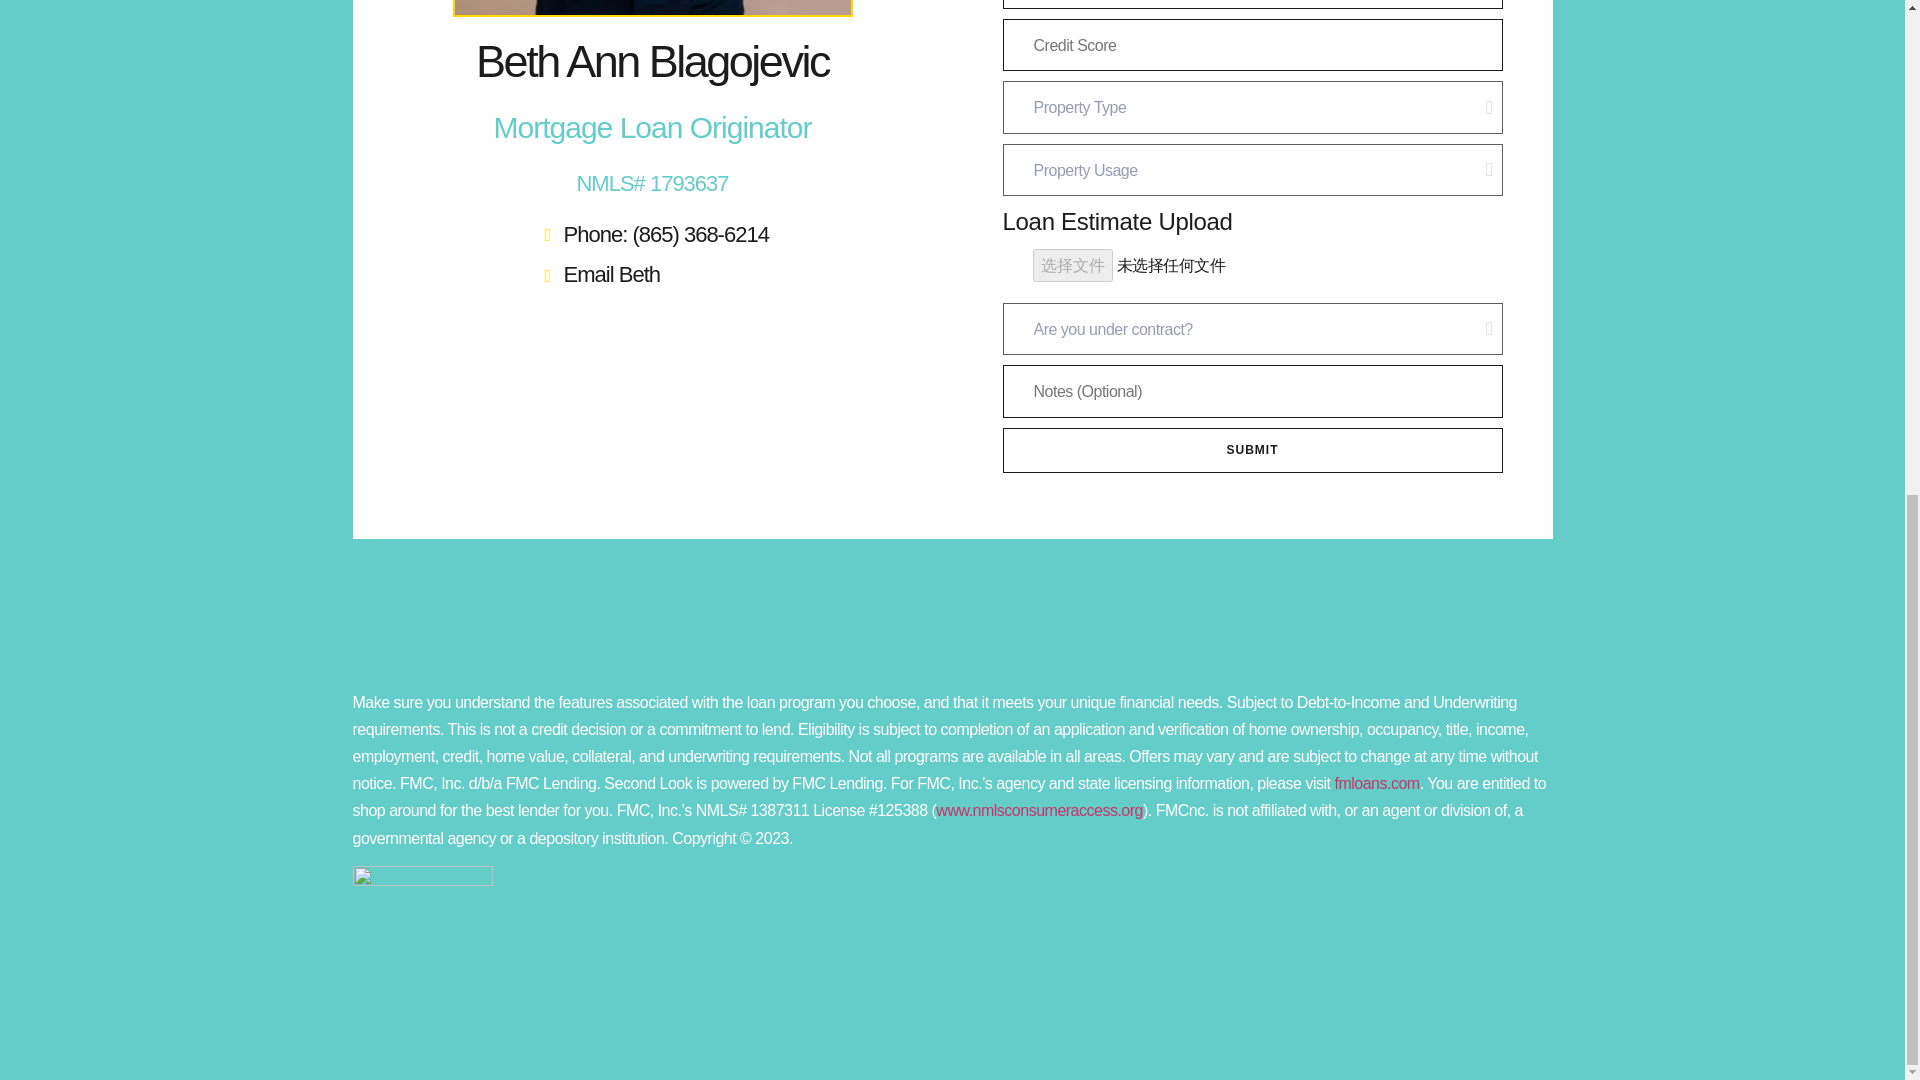 This screenshot has height=1080, width=1920. I want to click on SUBMIT, so click(1252, 450).